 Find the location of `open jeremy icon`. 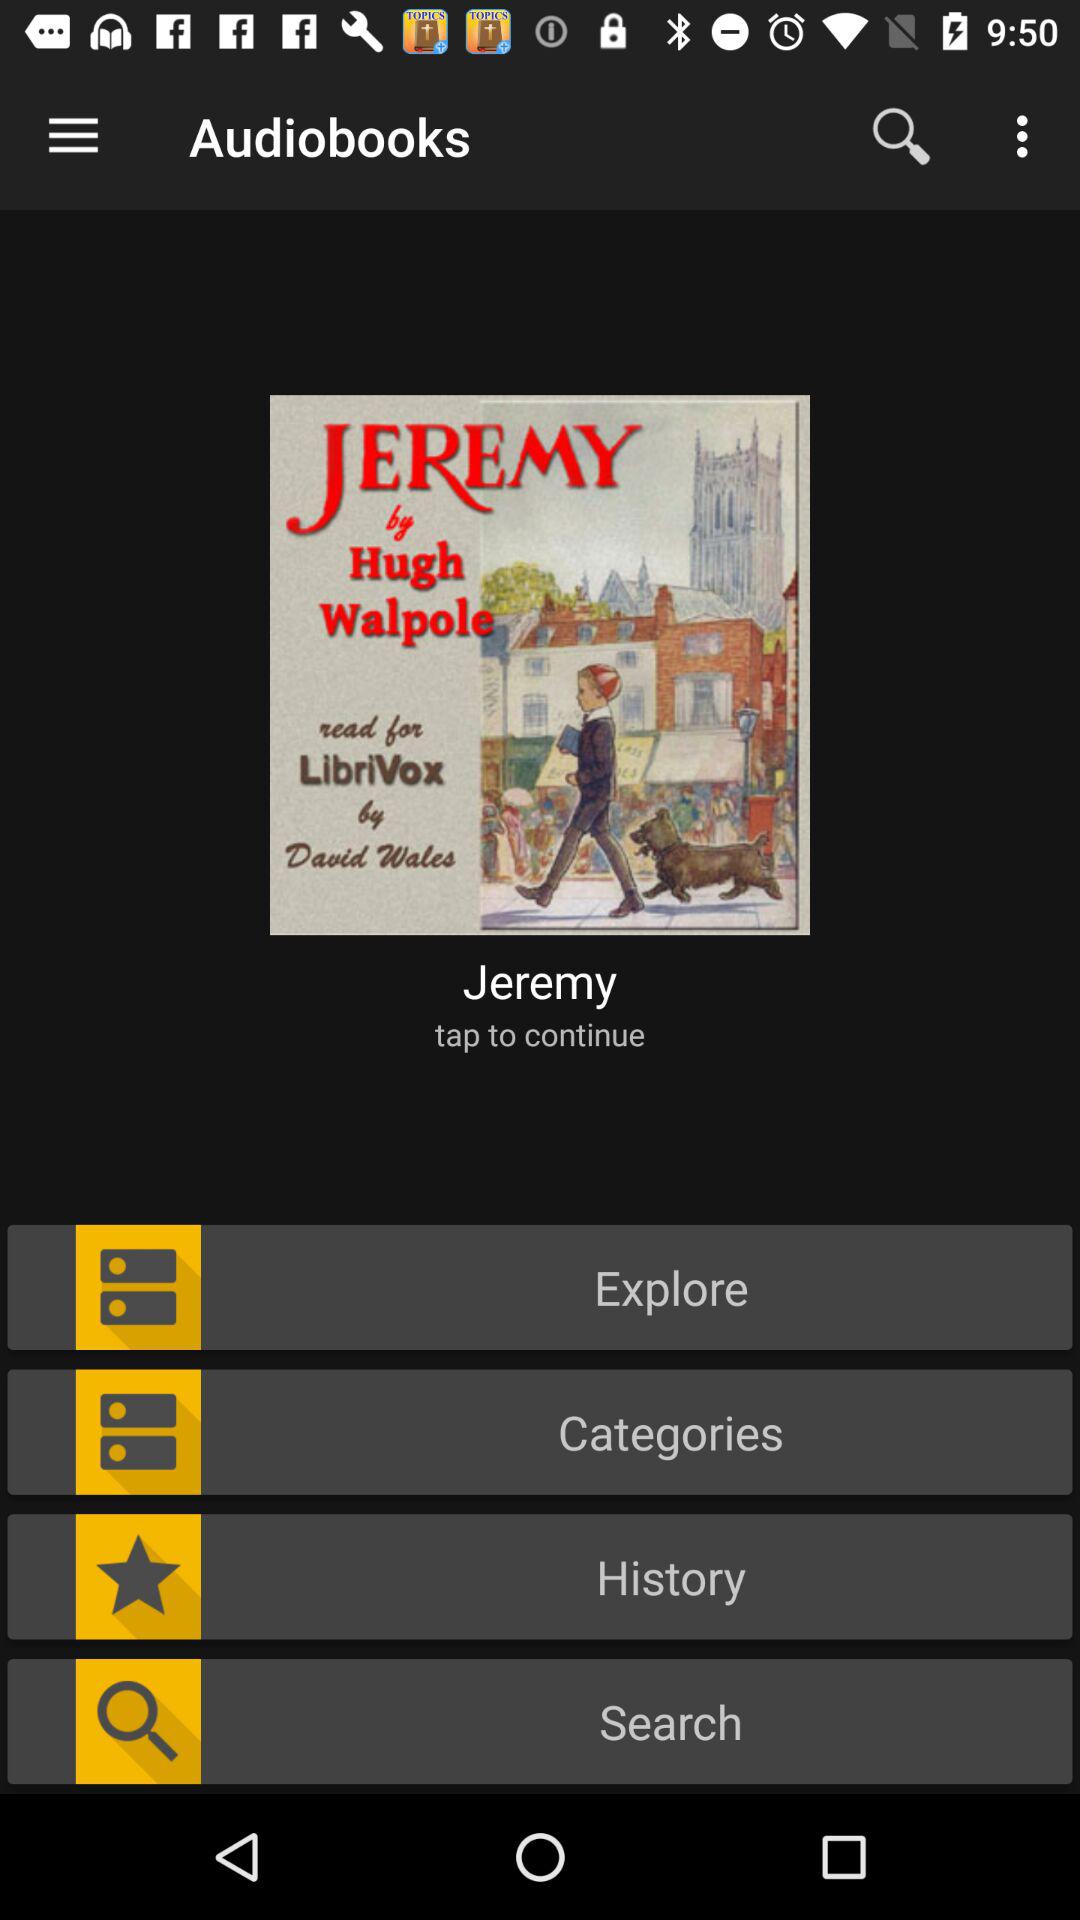

open jeremy icon is located at coordinates (540, 980).